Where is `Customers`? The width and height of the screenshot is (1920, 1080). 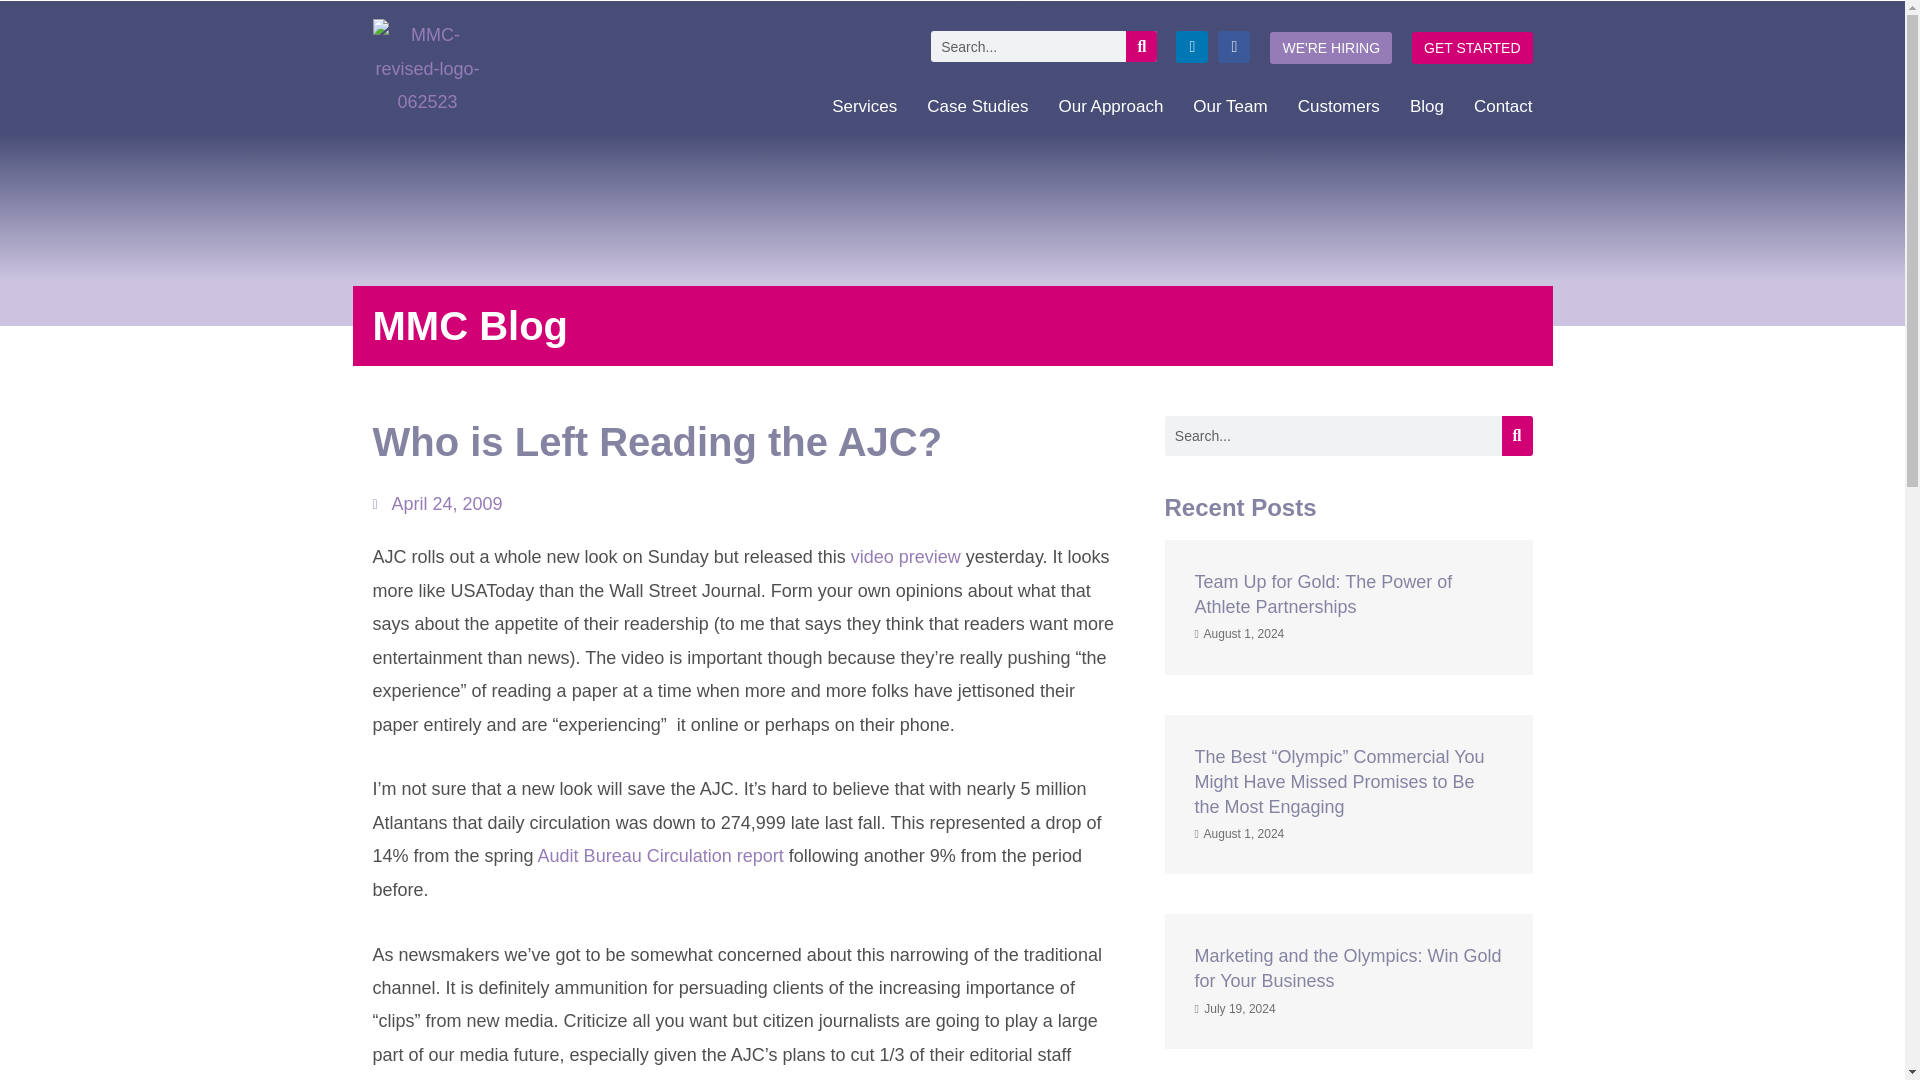 Customers is located at coordinates (1339, 106).